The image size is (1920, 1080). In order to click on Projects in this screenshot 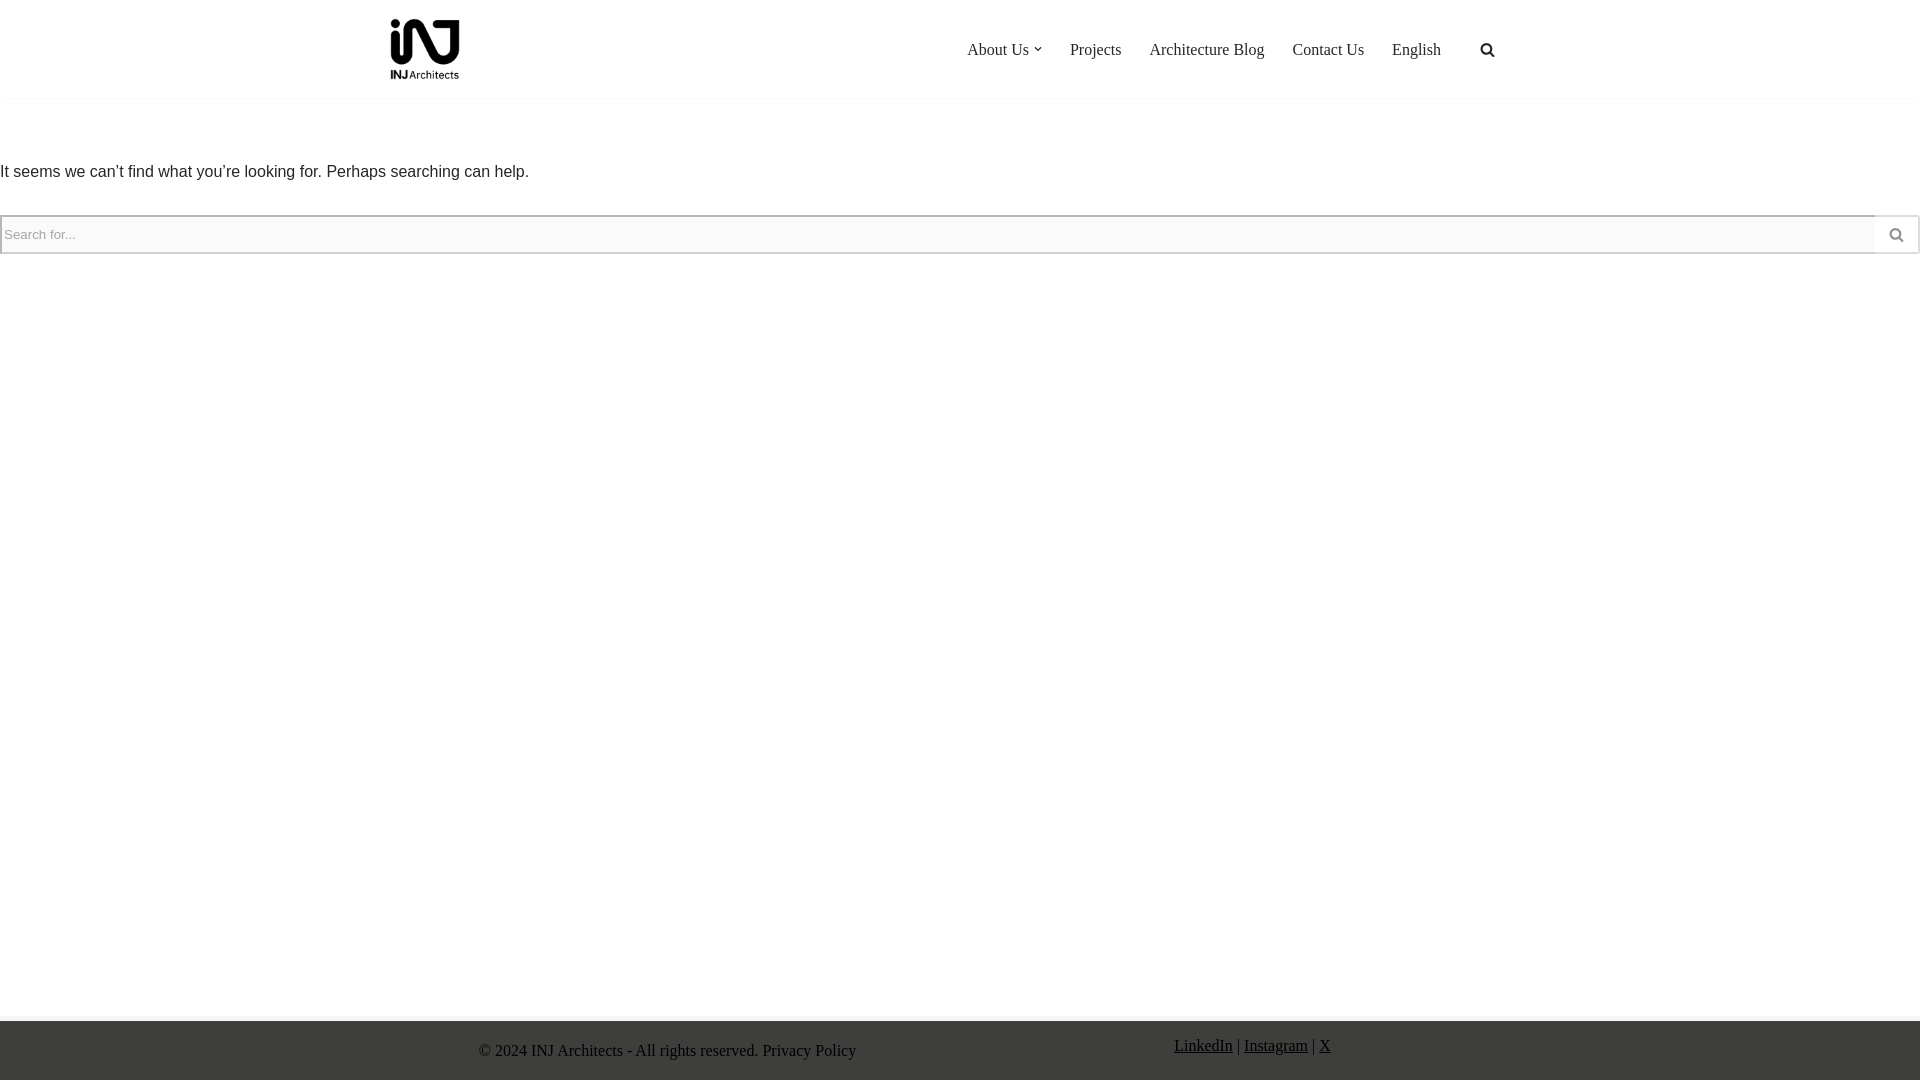, I will do `click(1095, 48)`.